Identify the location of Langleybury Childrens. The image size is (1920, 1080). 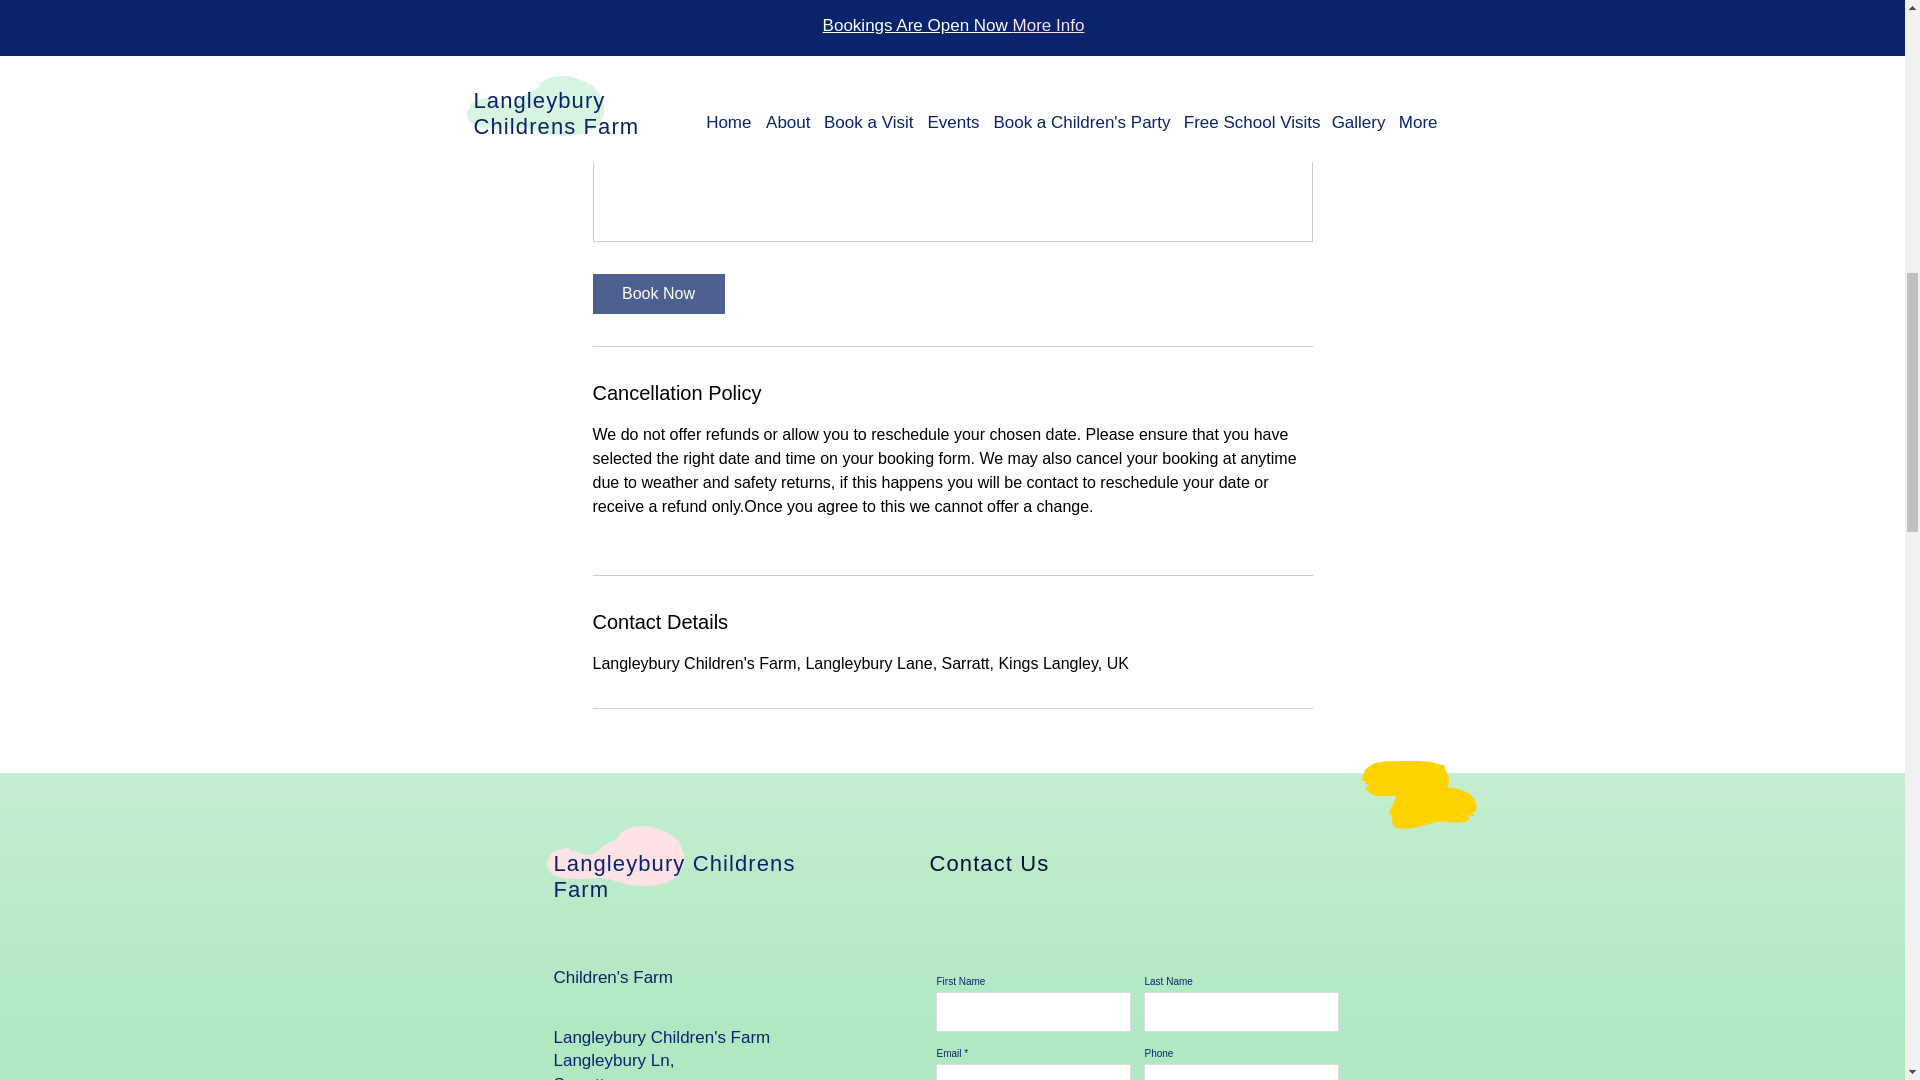
(675, 863).